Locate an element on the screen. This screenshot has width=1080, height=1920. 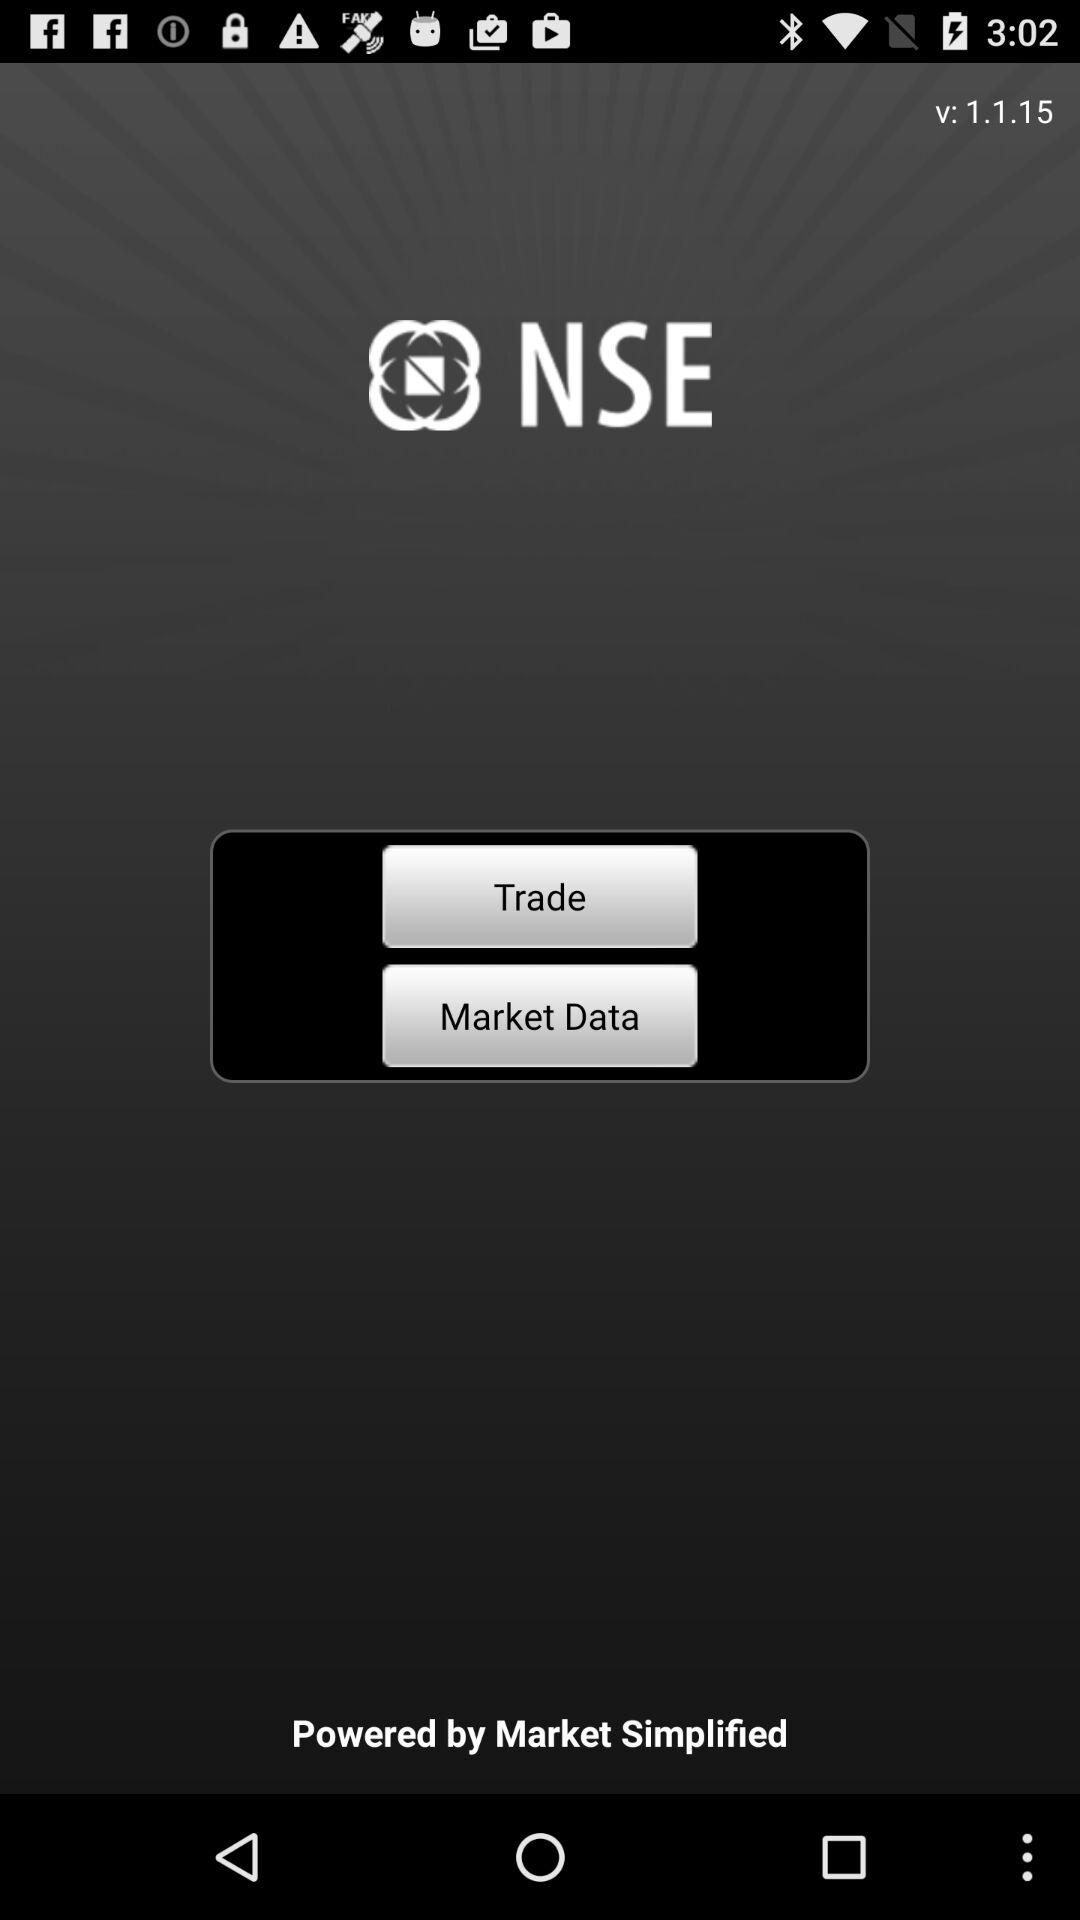
open the item above powered by market icon is located at coordinates (540, 1016).